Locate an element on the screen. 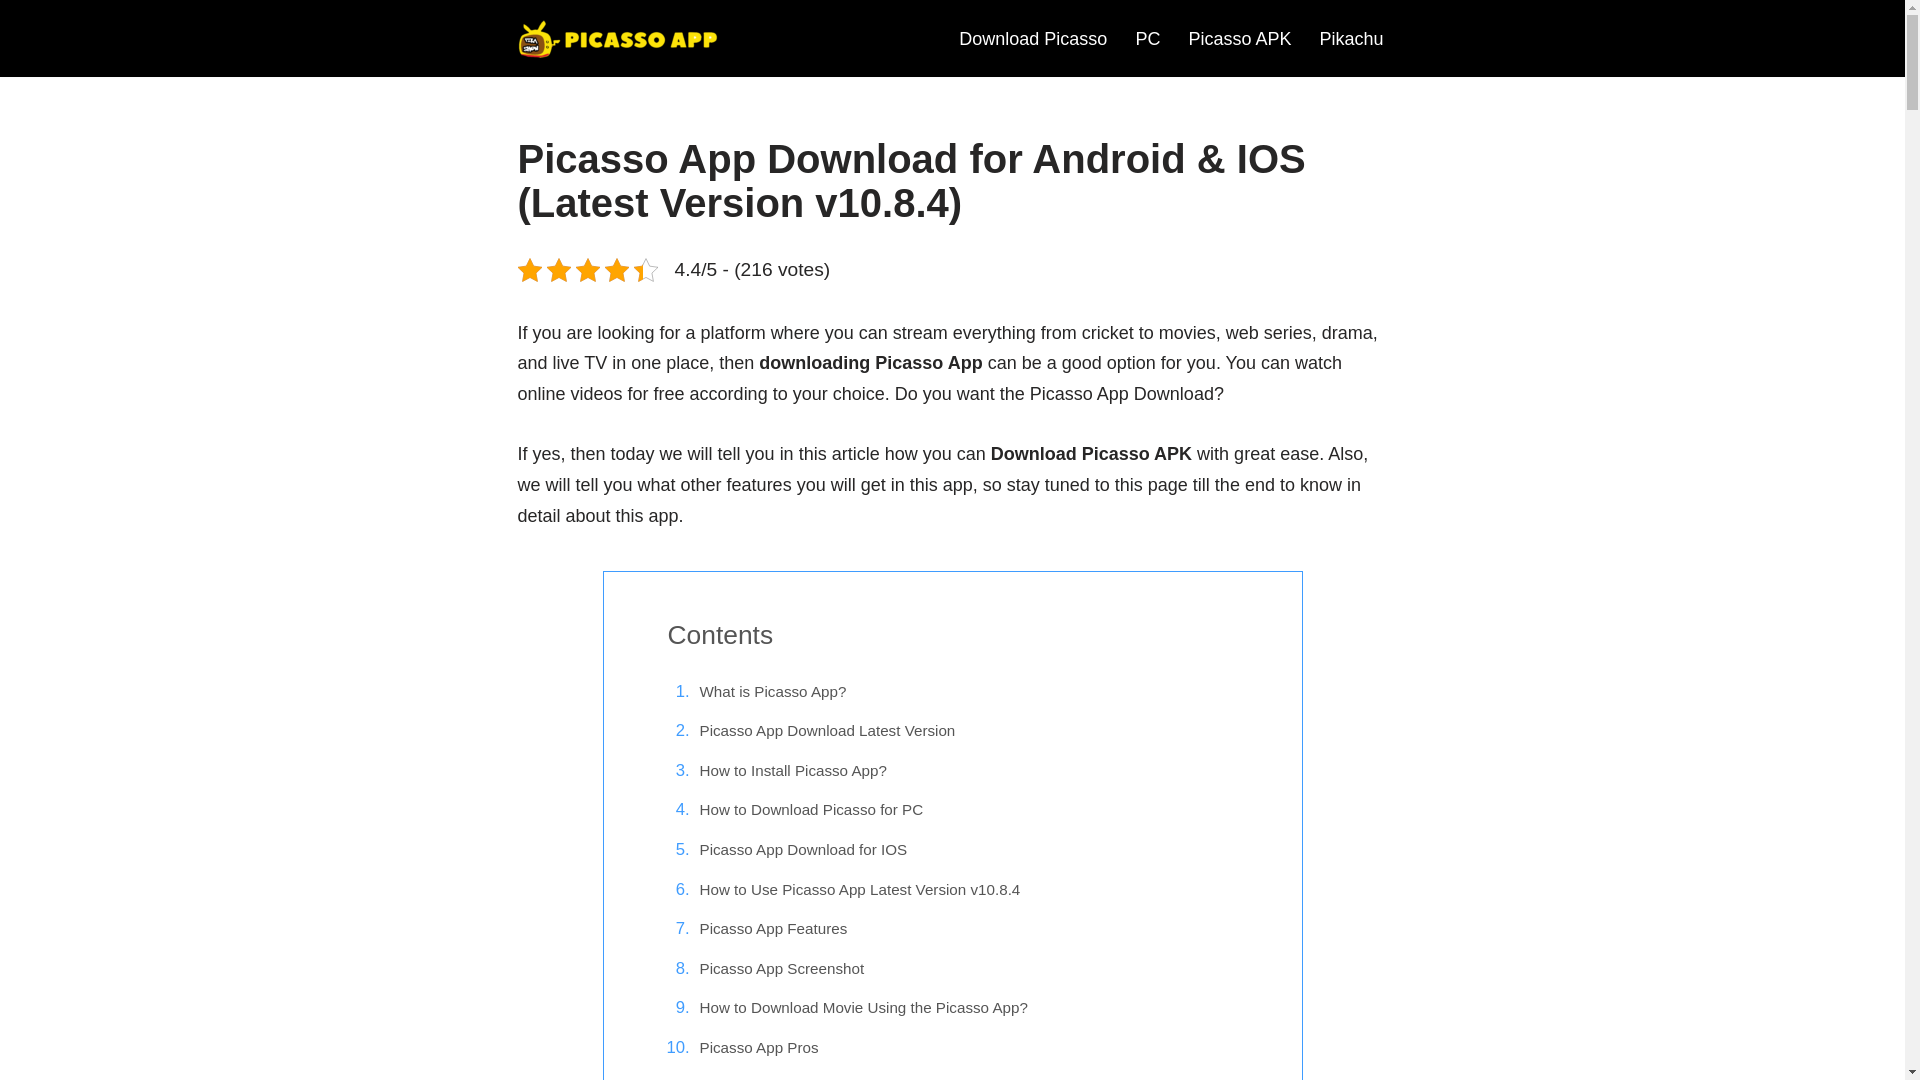 The height and width of the screenshot is (1080, 1920). How to Download Movie Using the Picasso App? is located at coordinates (864, 1007).